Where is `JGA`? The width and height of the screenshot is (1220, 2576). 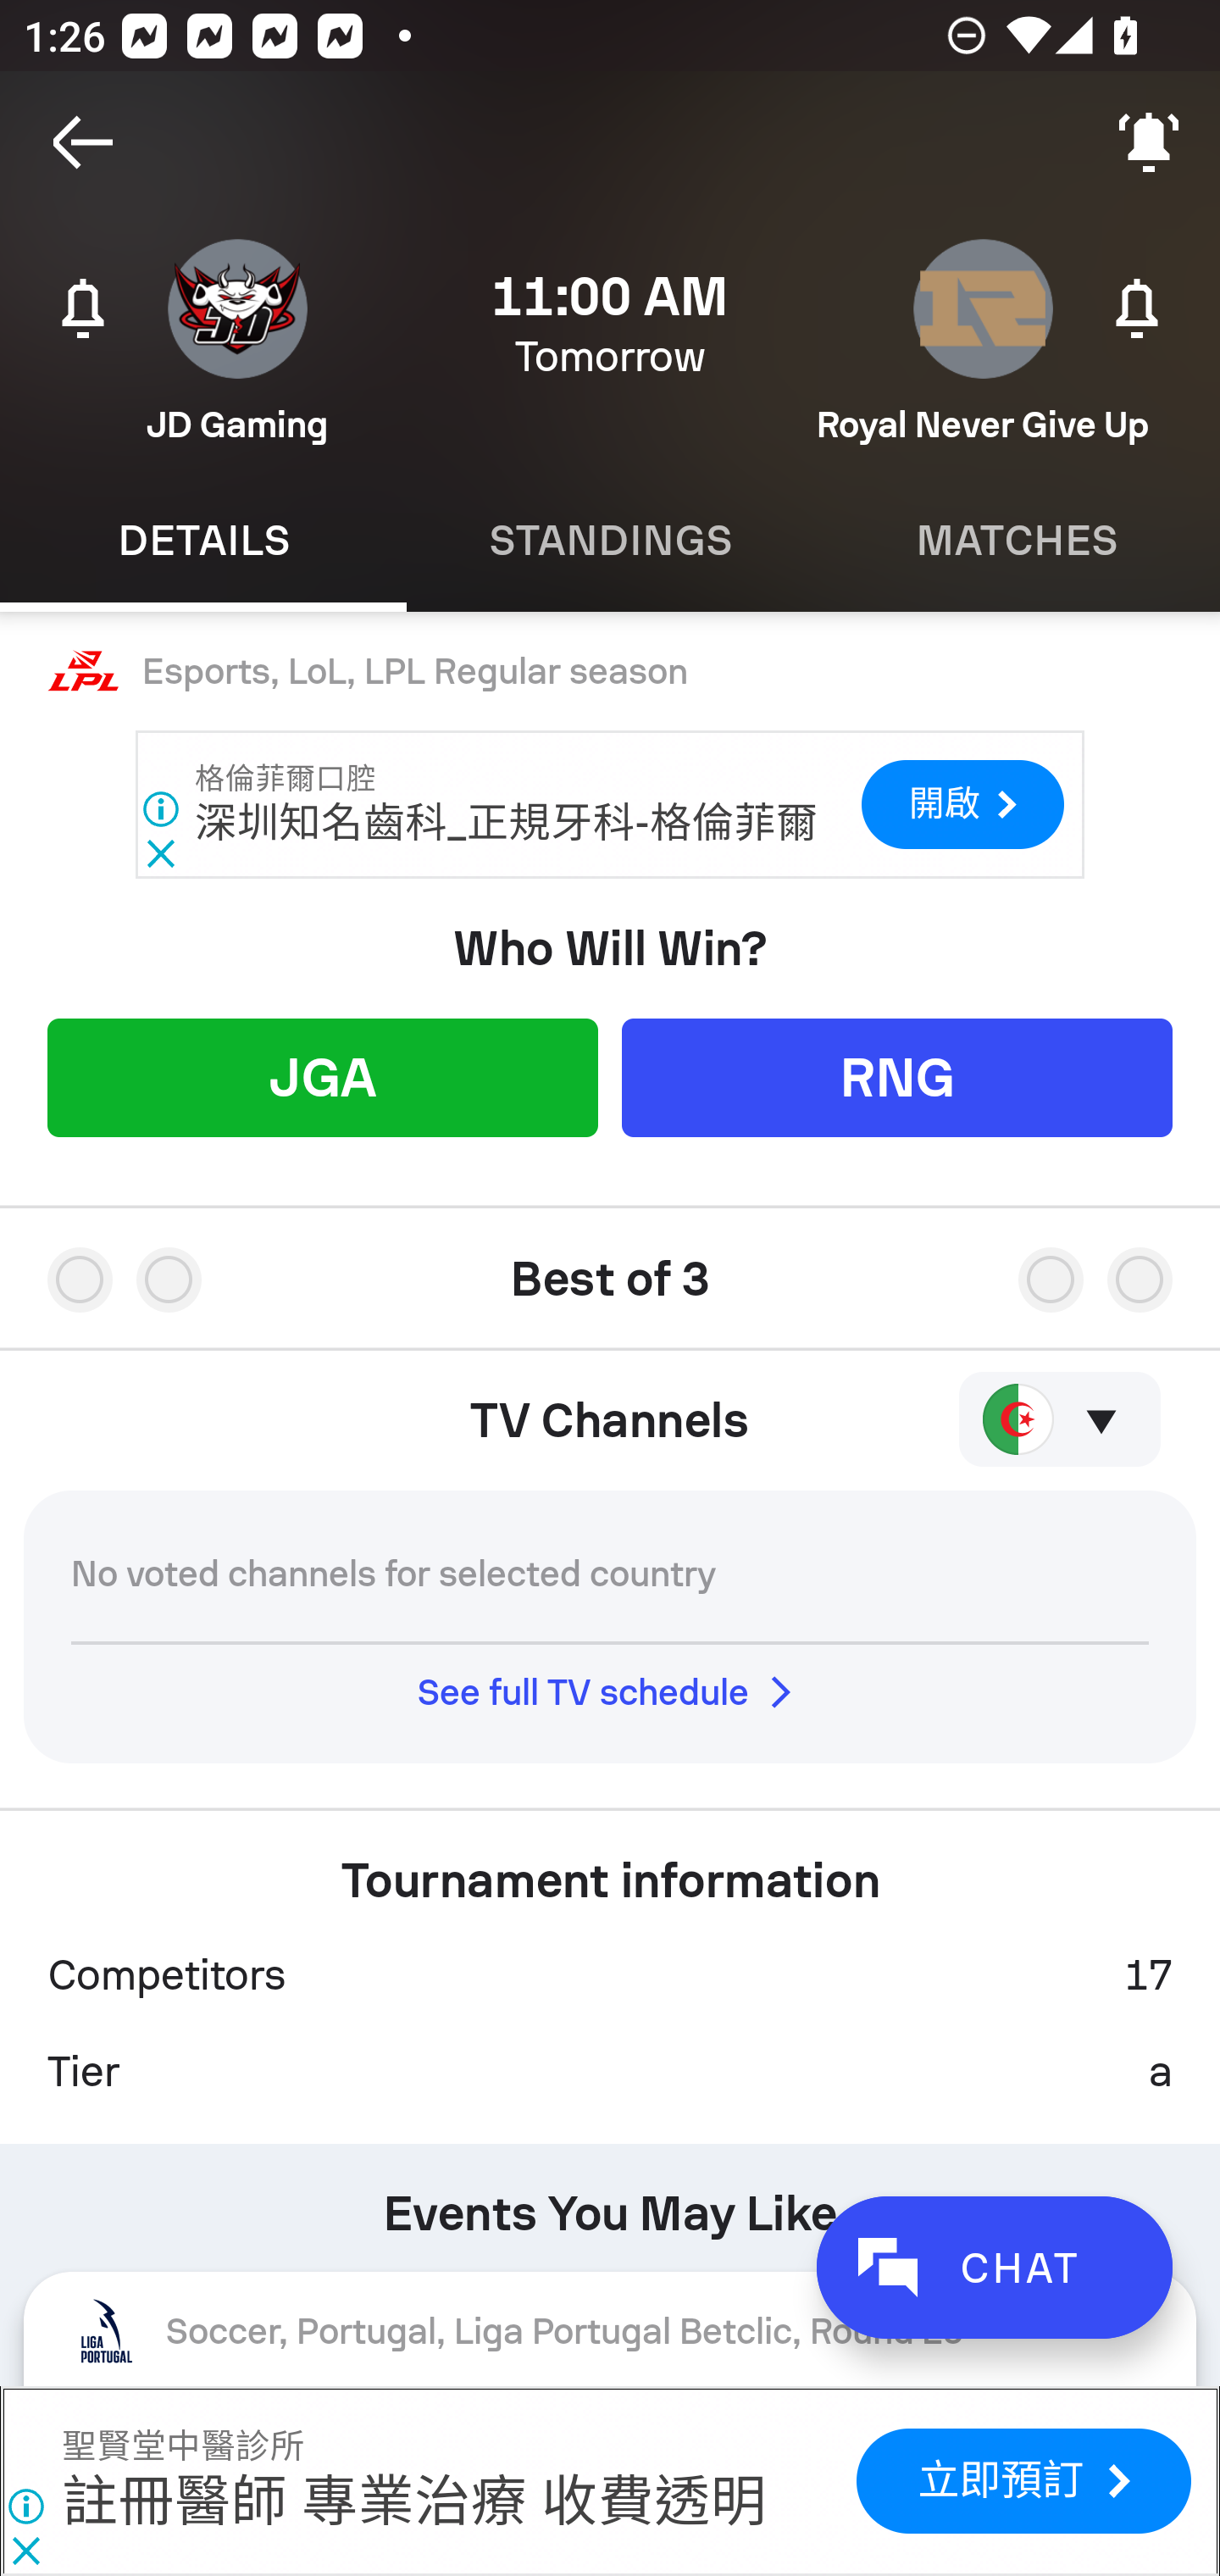 JGA is located at coordinates (322, 1076).